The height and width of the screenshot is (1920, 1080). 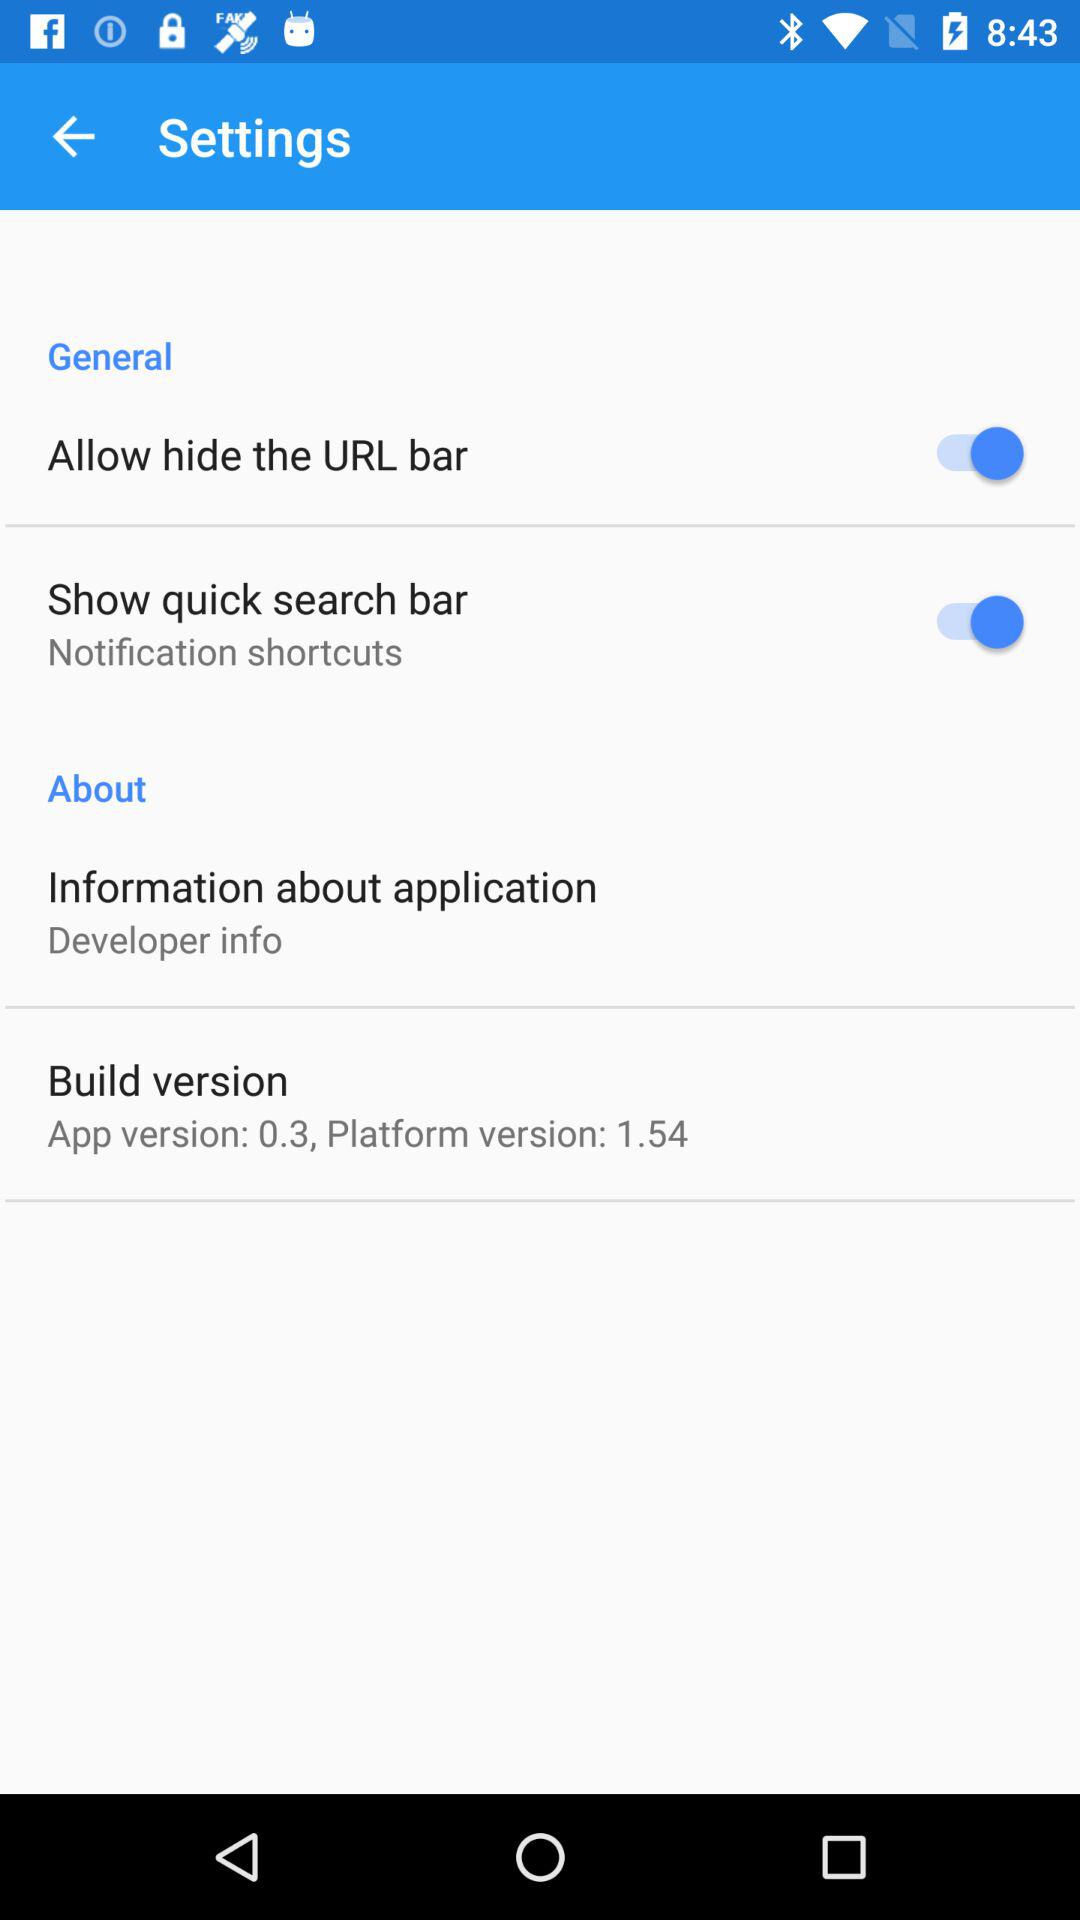 I want to click on launch the item to the left of the settings, so click(x=73, y=136).